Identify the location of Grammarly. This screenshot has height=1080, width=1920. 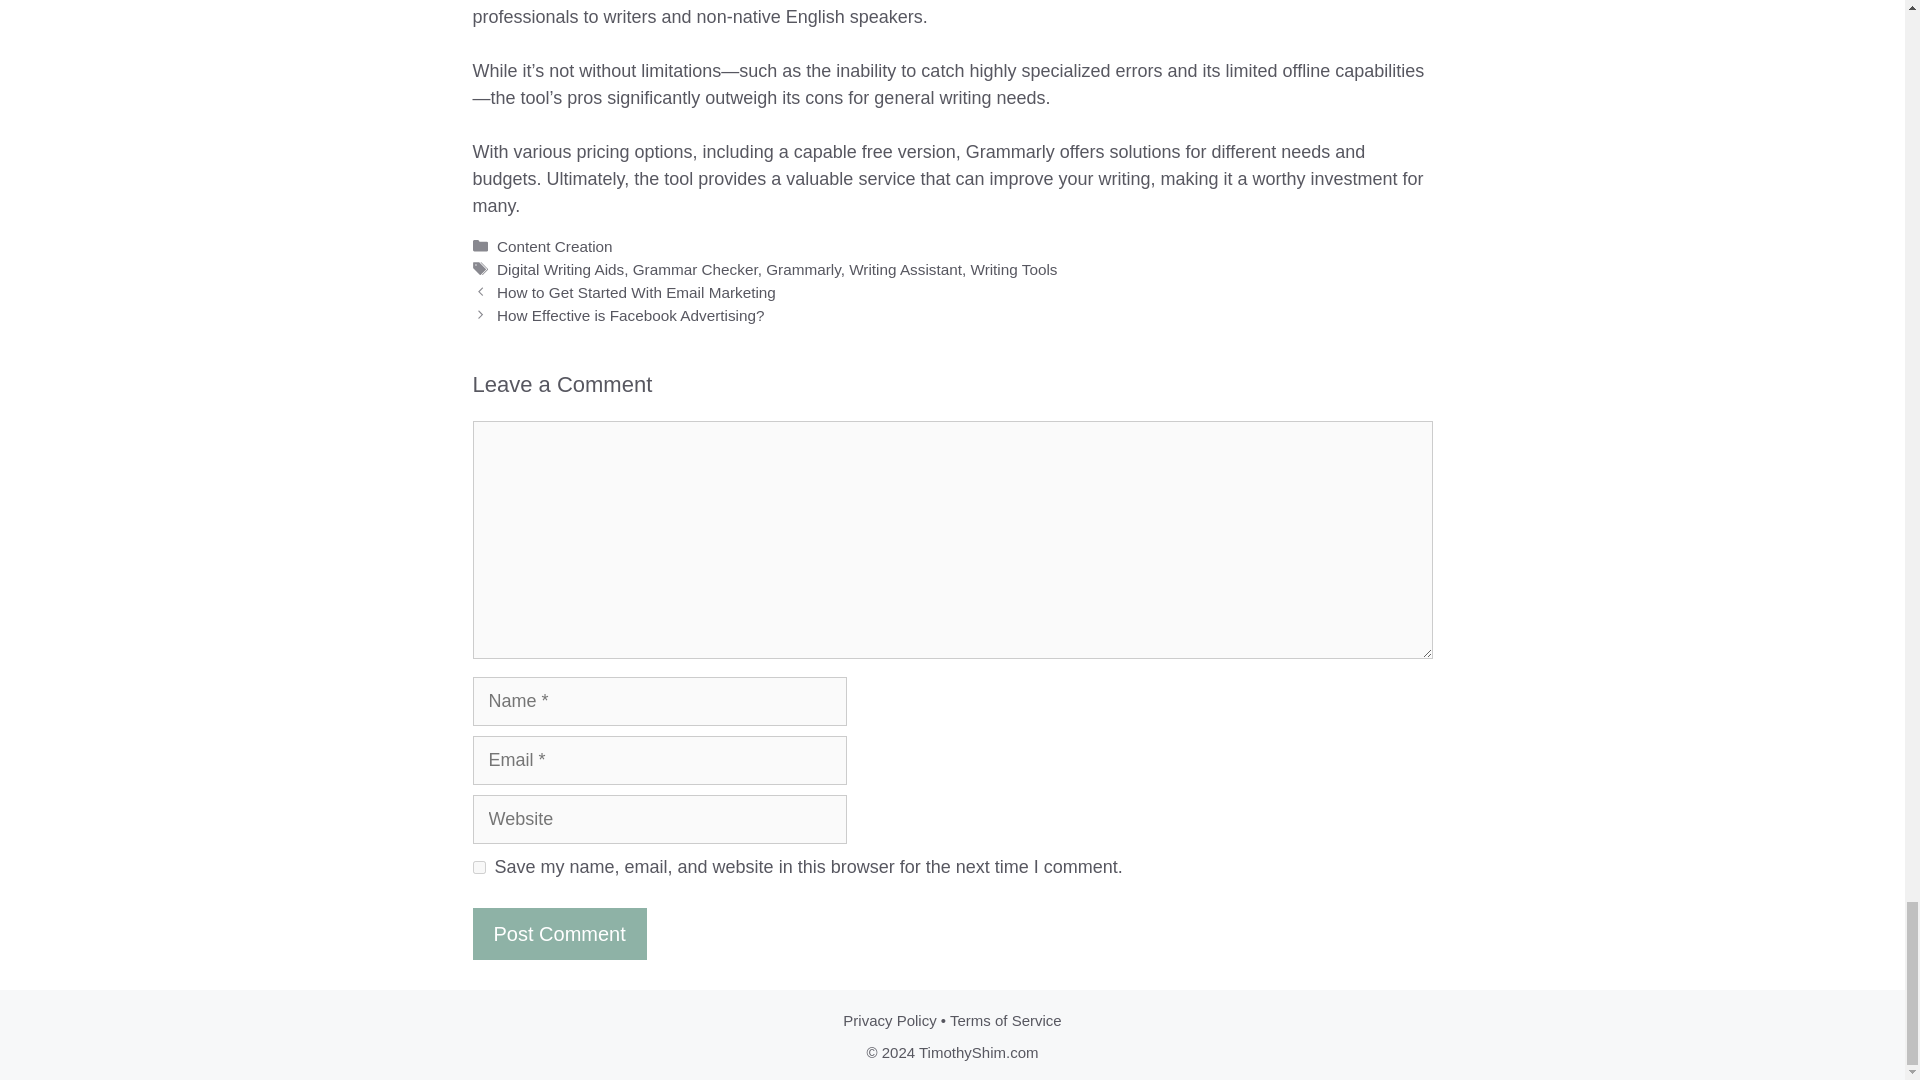
(803, 269).